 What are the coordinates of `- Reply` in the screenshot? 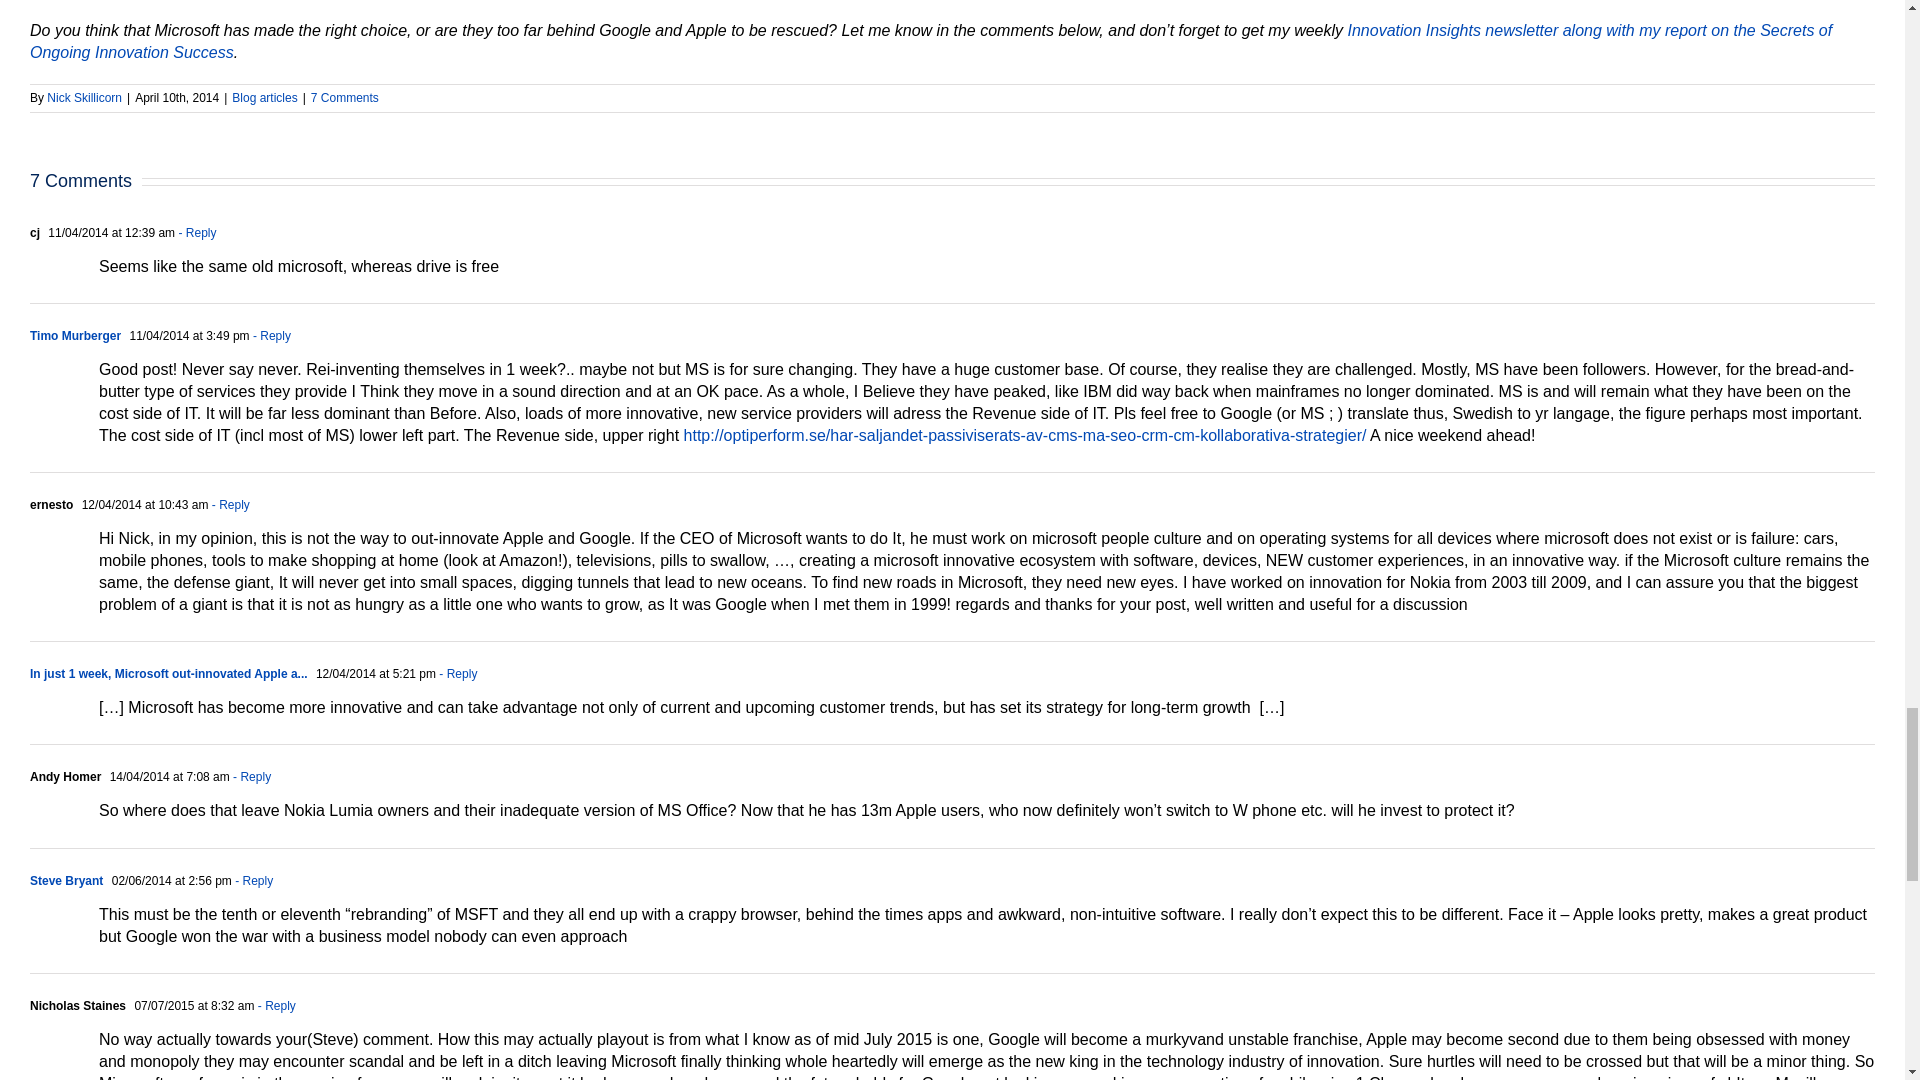 It's located at (250, 777).